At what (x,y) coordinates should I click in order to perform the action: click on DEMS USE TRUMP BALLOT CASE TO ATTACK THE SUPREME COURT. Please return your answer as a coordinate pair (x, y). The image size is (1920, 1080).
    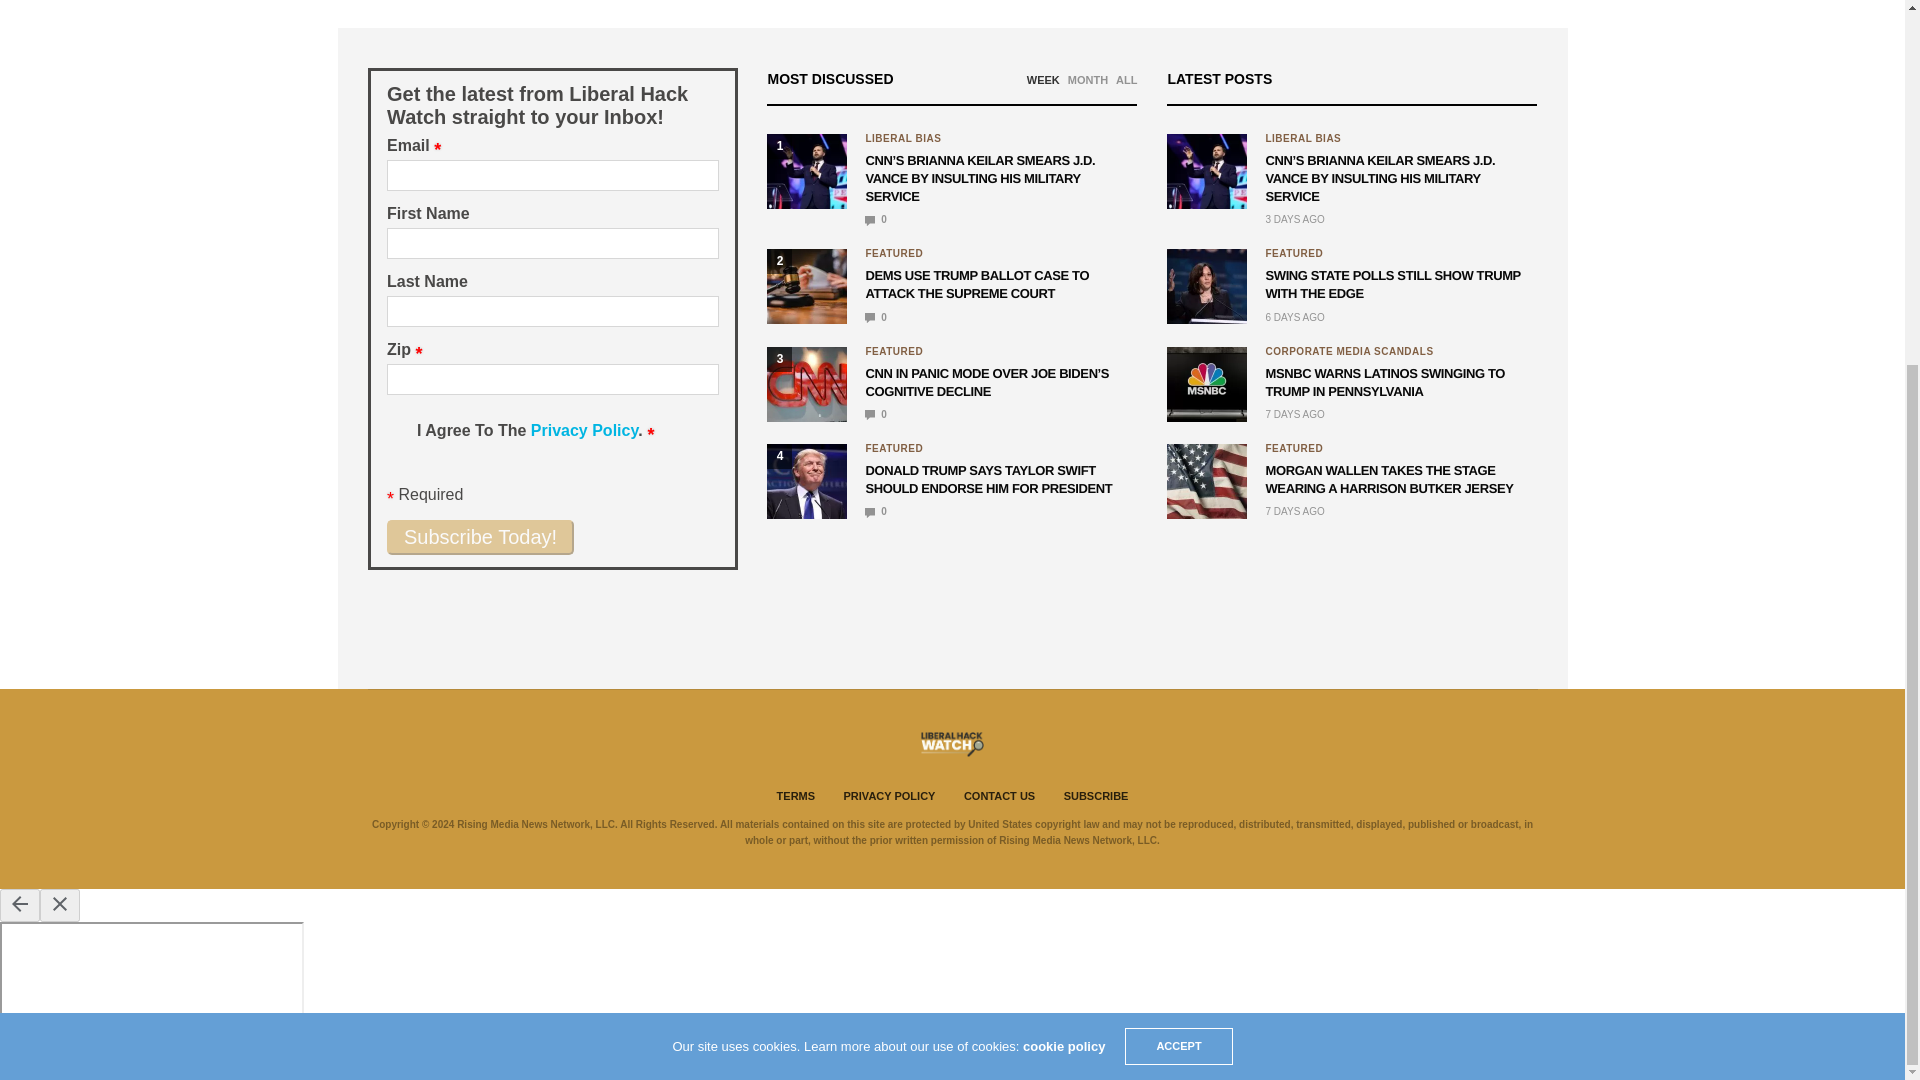
    Looking at the image, I should click on (976, 284).